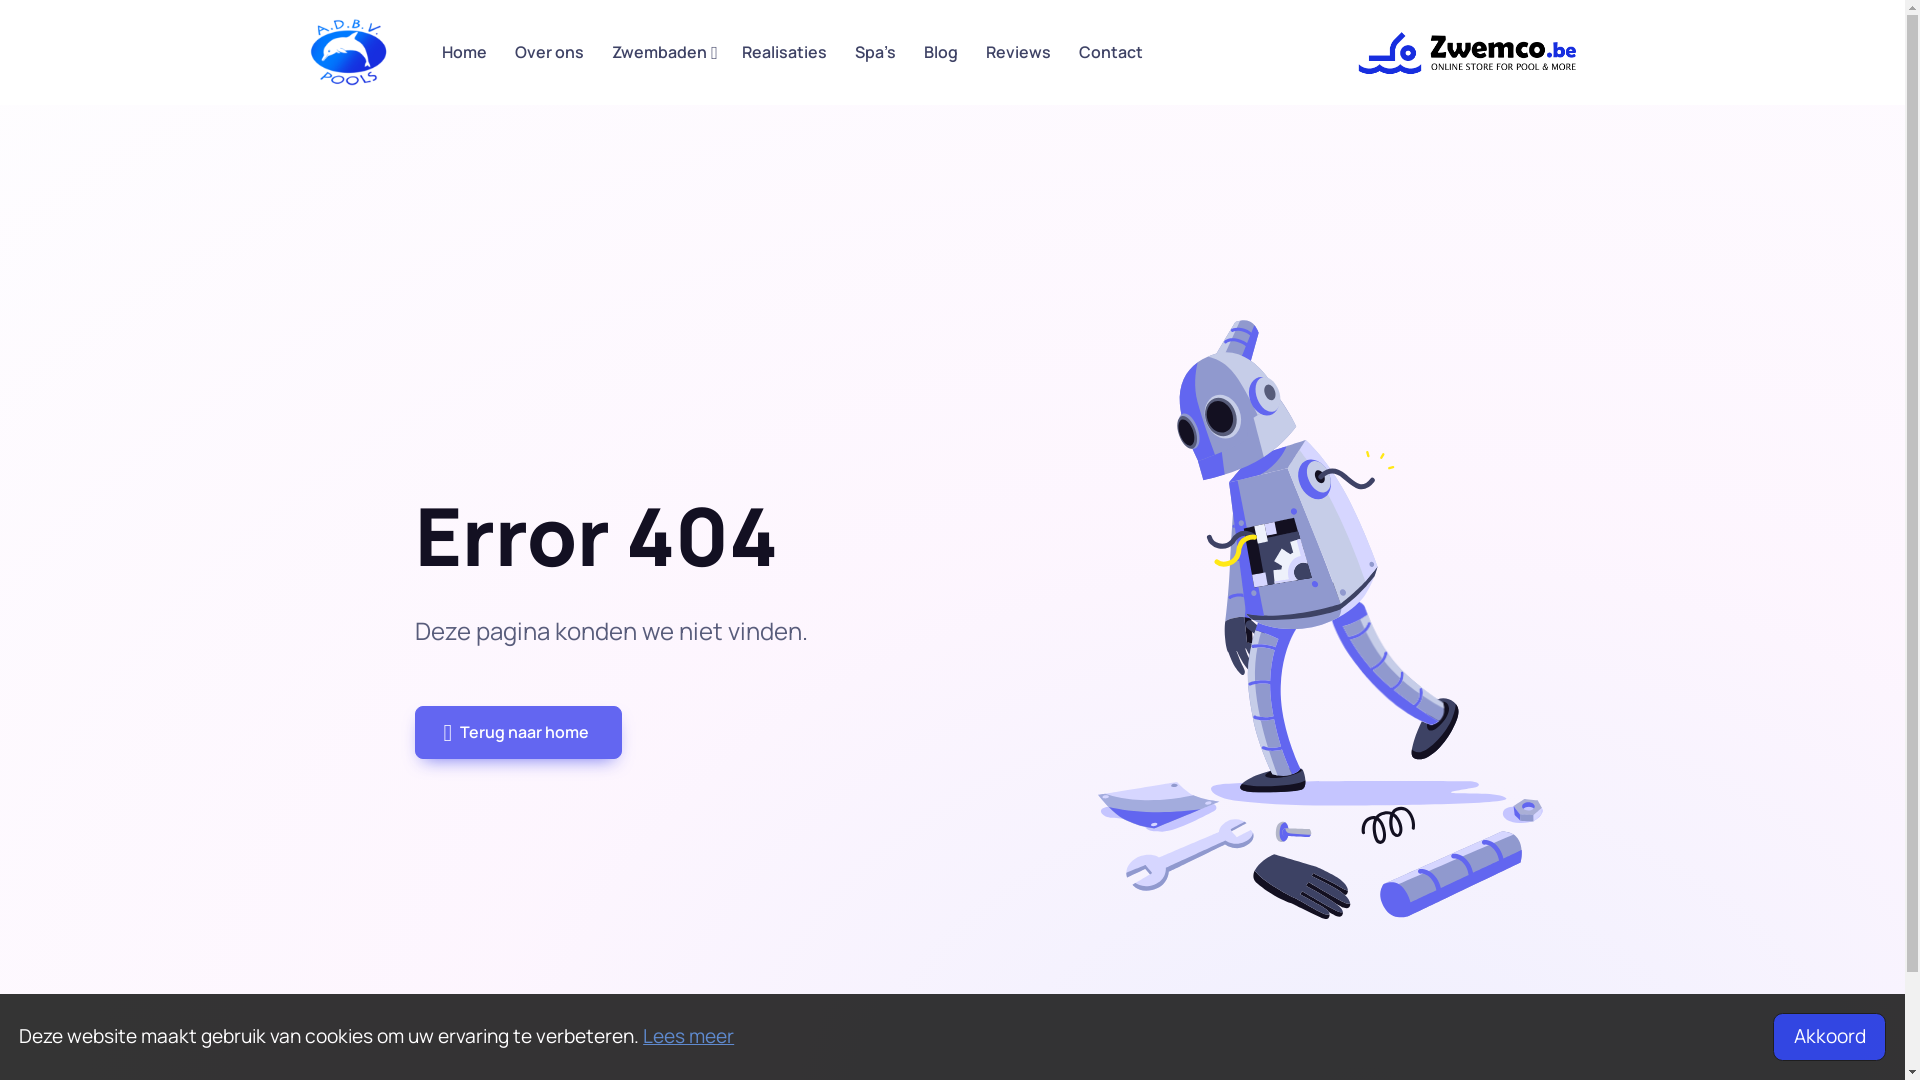 The image size is (1920, 1080). Describe the element at coordinates (548, 52) in the screenshot. I see `Over ons` at that location.